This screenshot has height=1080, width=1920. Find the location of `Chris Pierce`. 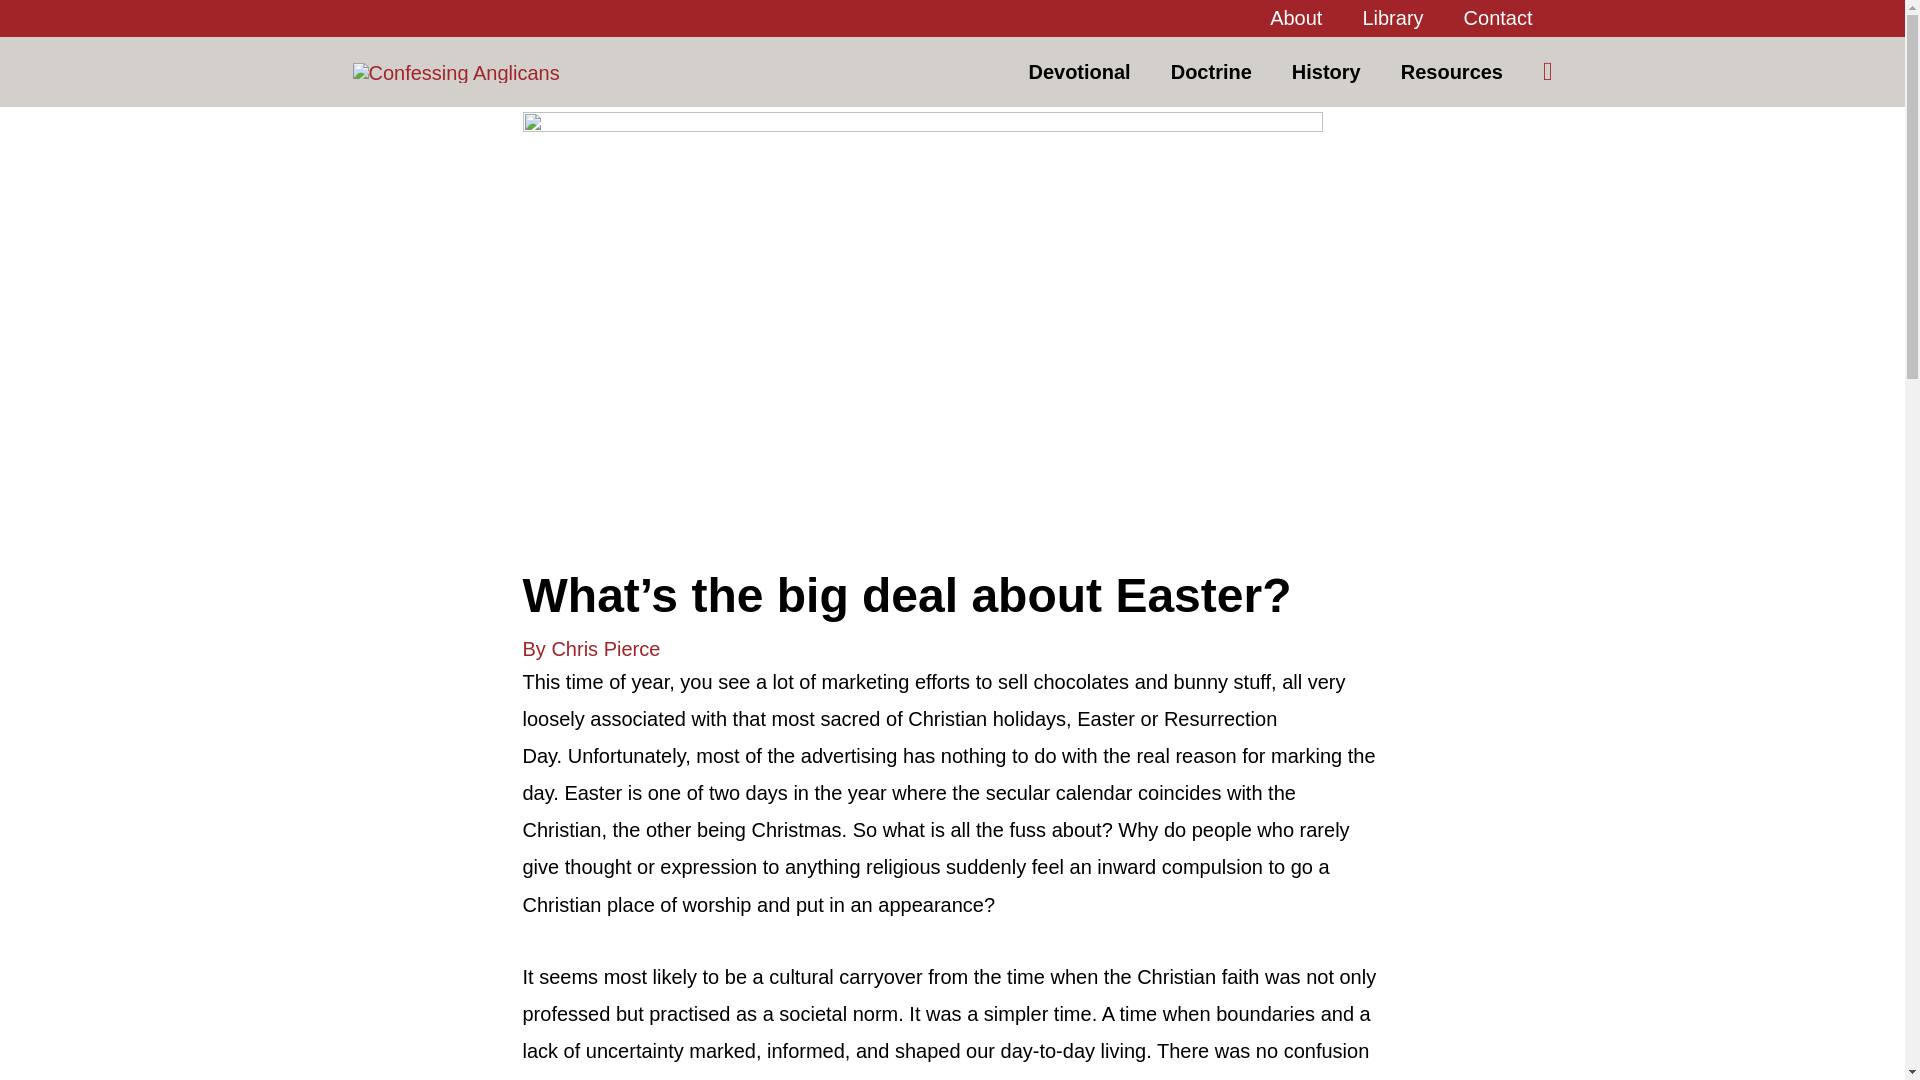

Chris Pierce is located at coordinates (606, 648).